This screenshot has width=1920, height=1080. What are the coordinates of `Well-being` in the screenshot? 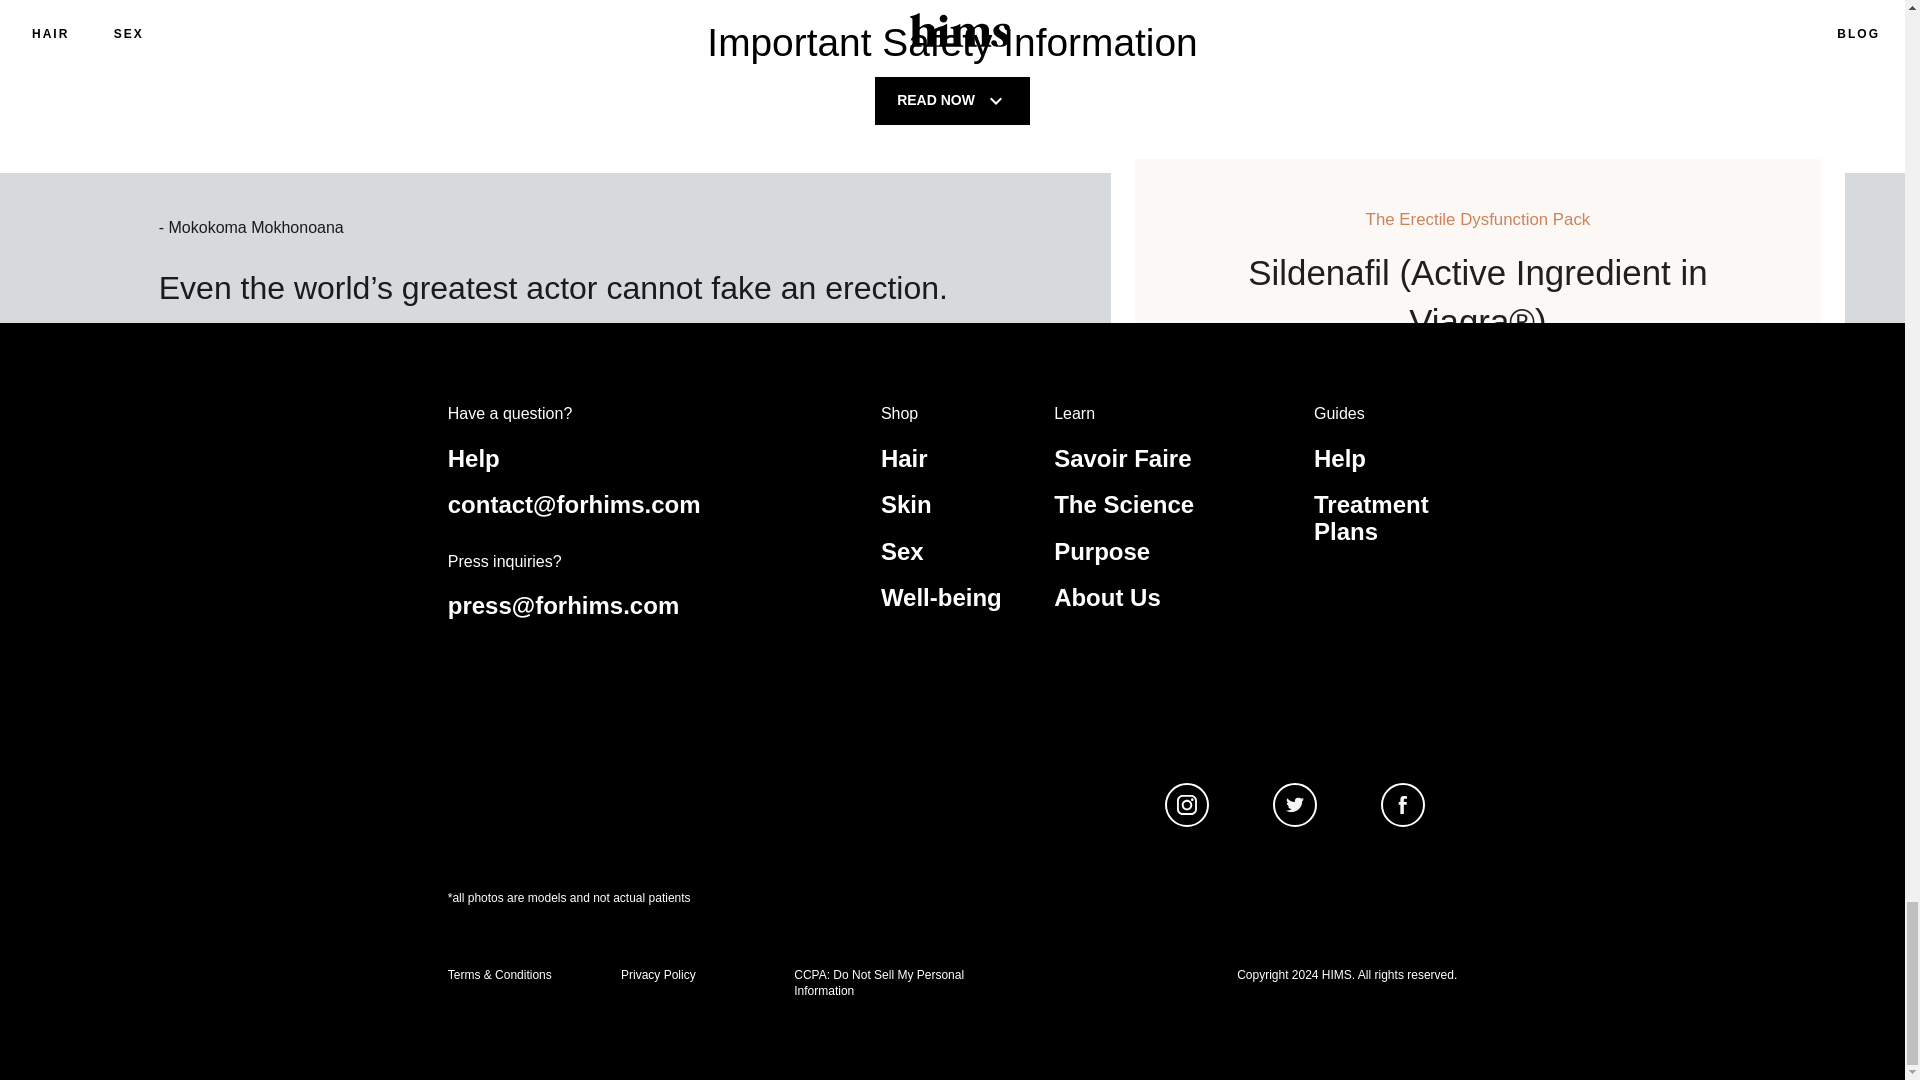 It's located at (942, 598).